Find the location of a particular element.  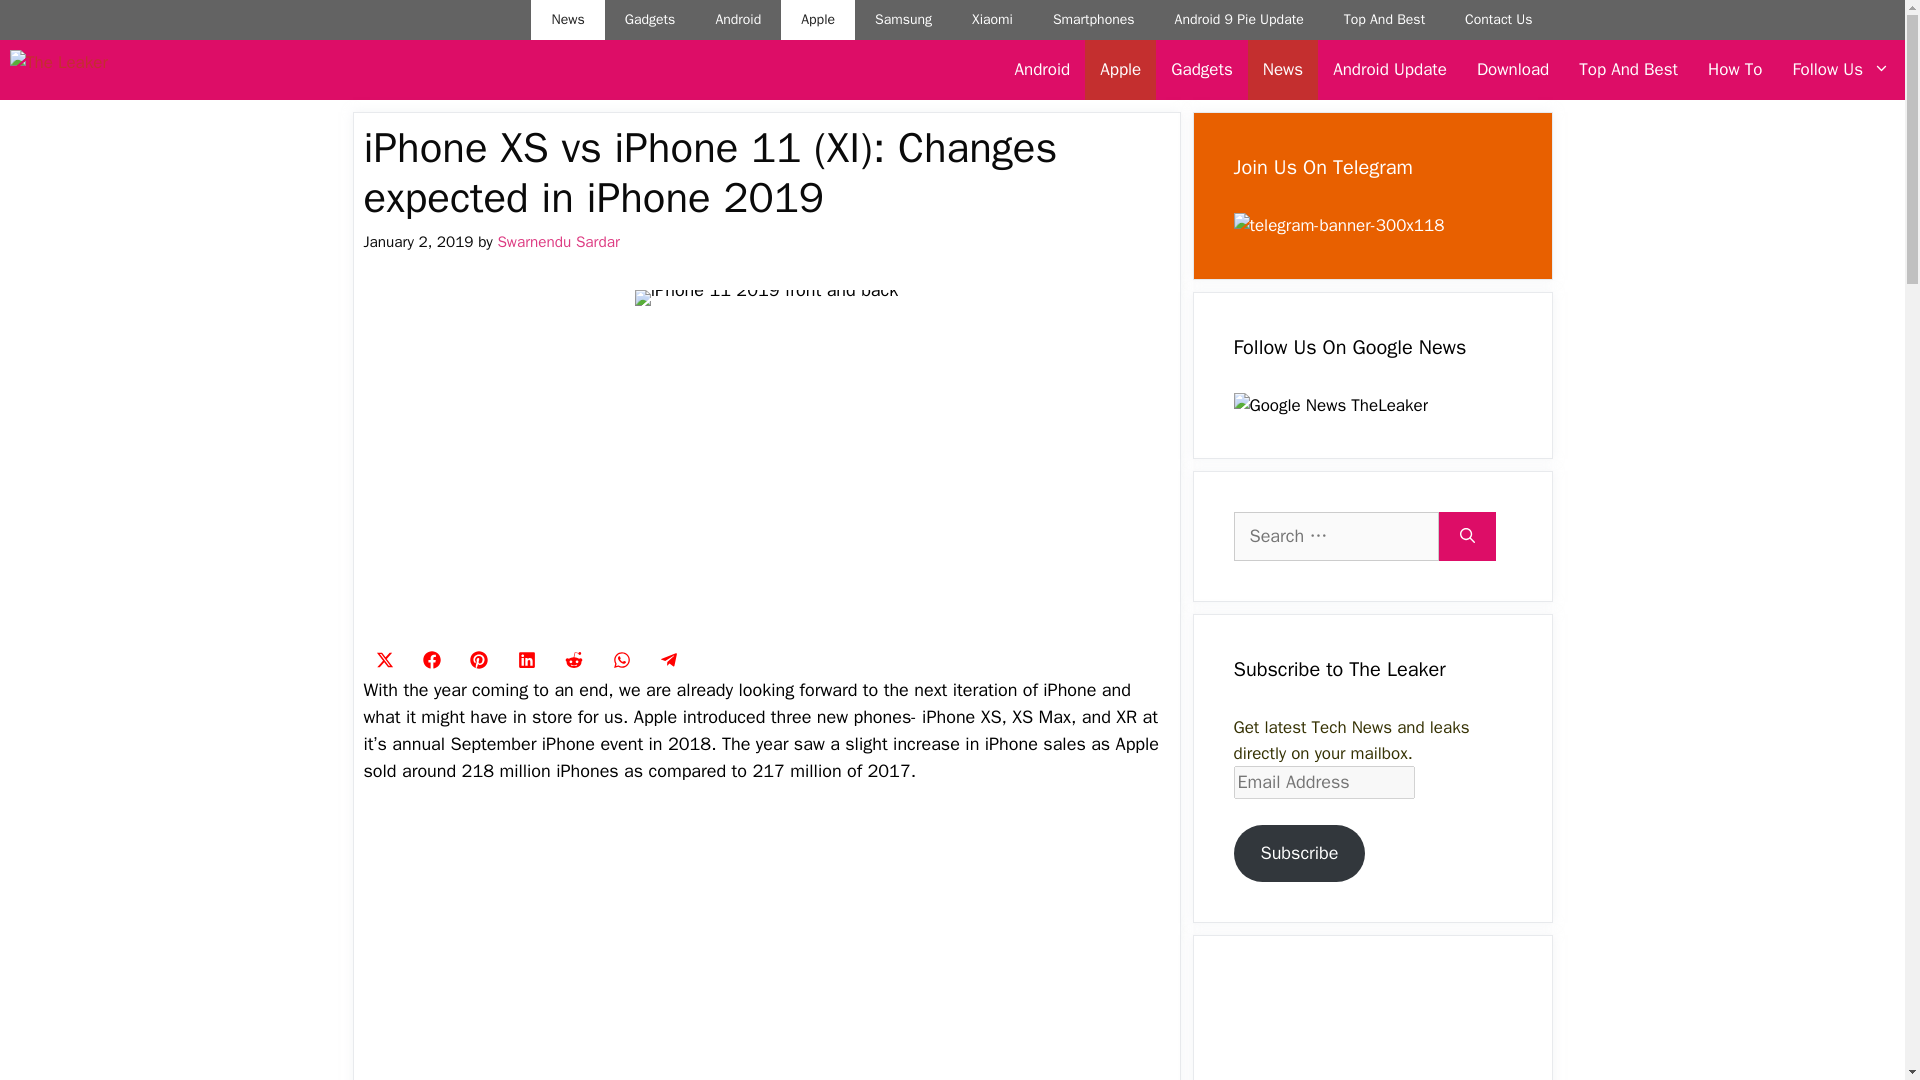

Apple is located at coordinates (818, 20).